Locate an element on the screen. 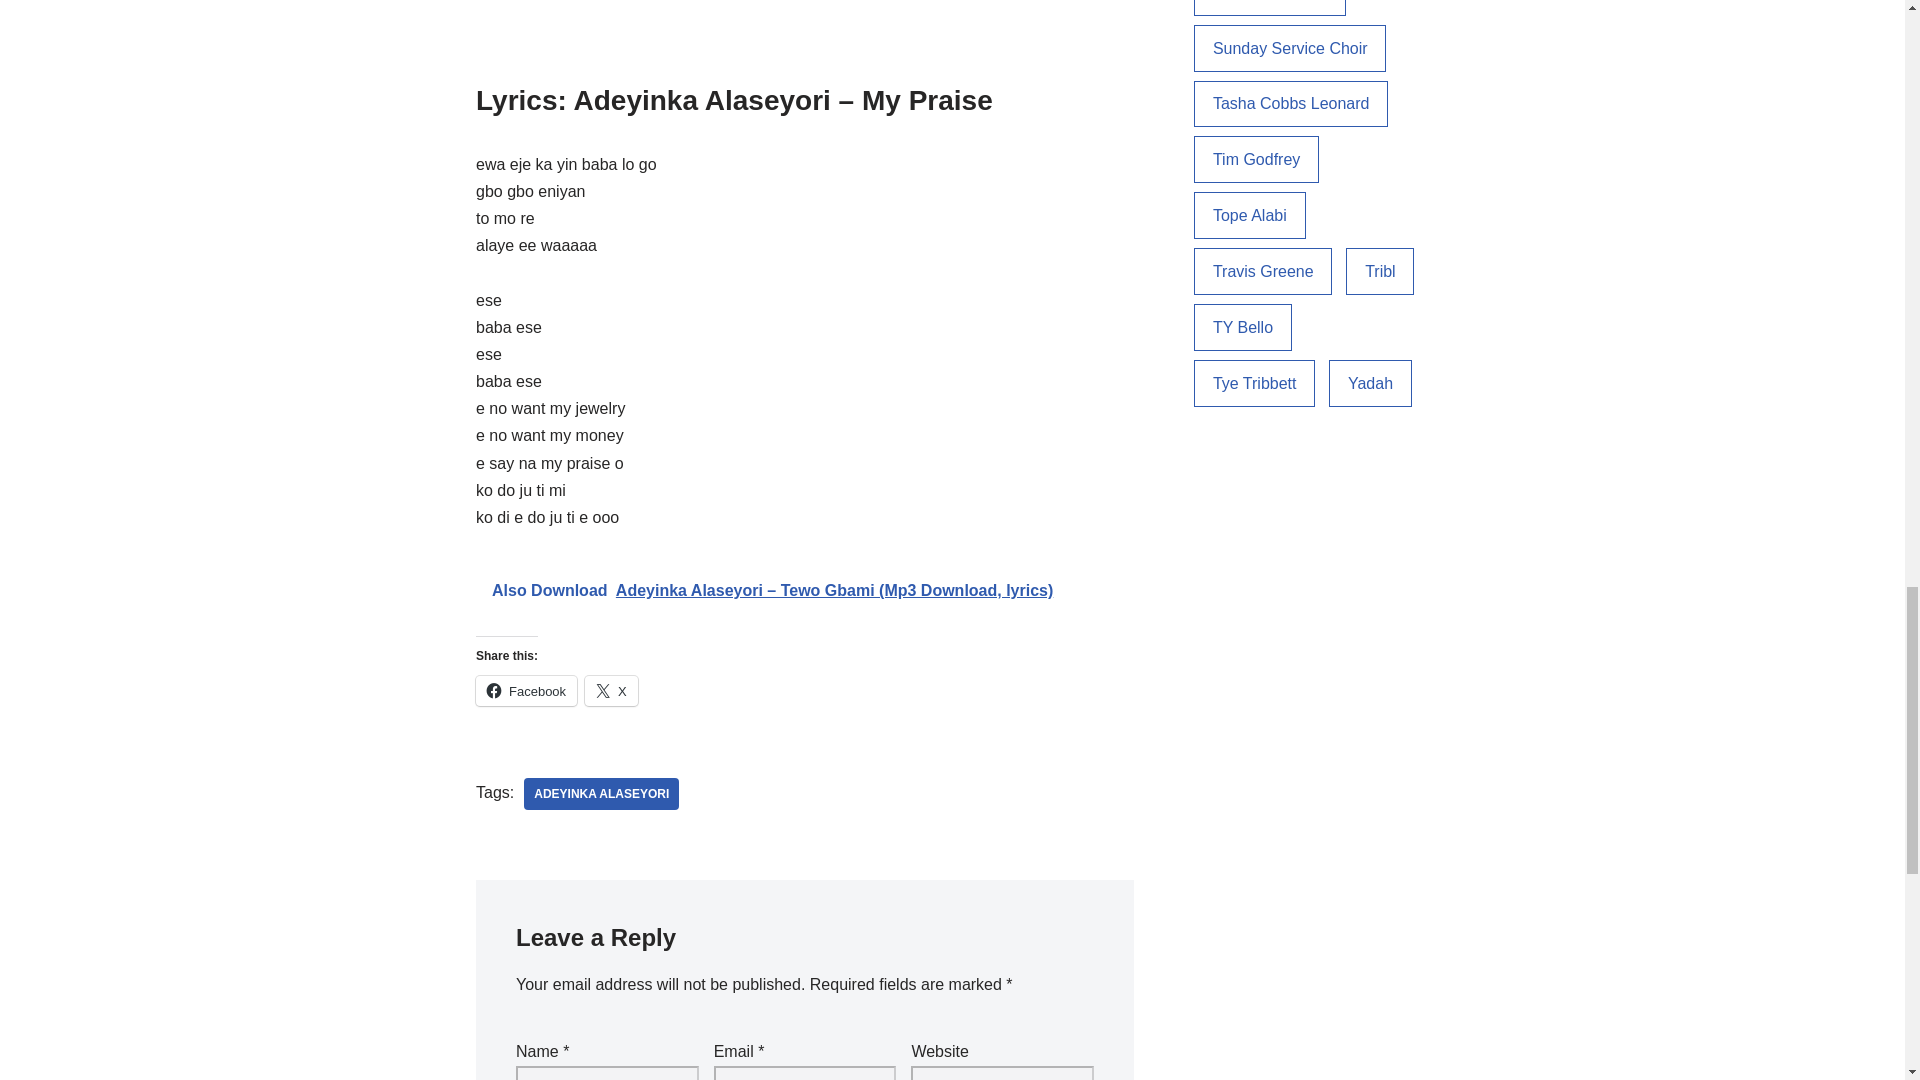  Adeyinka Alaseyori is located at coordinates (602, 794).